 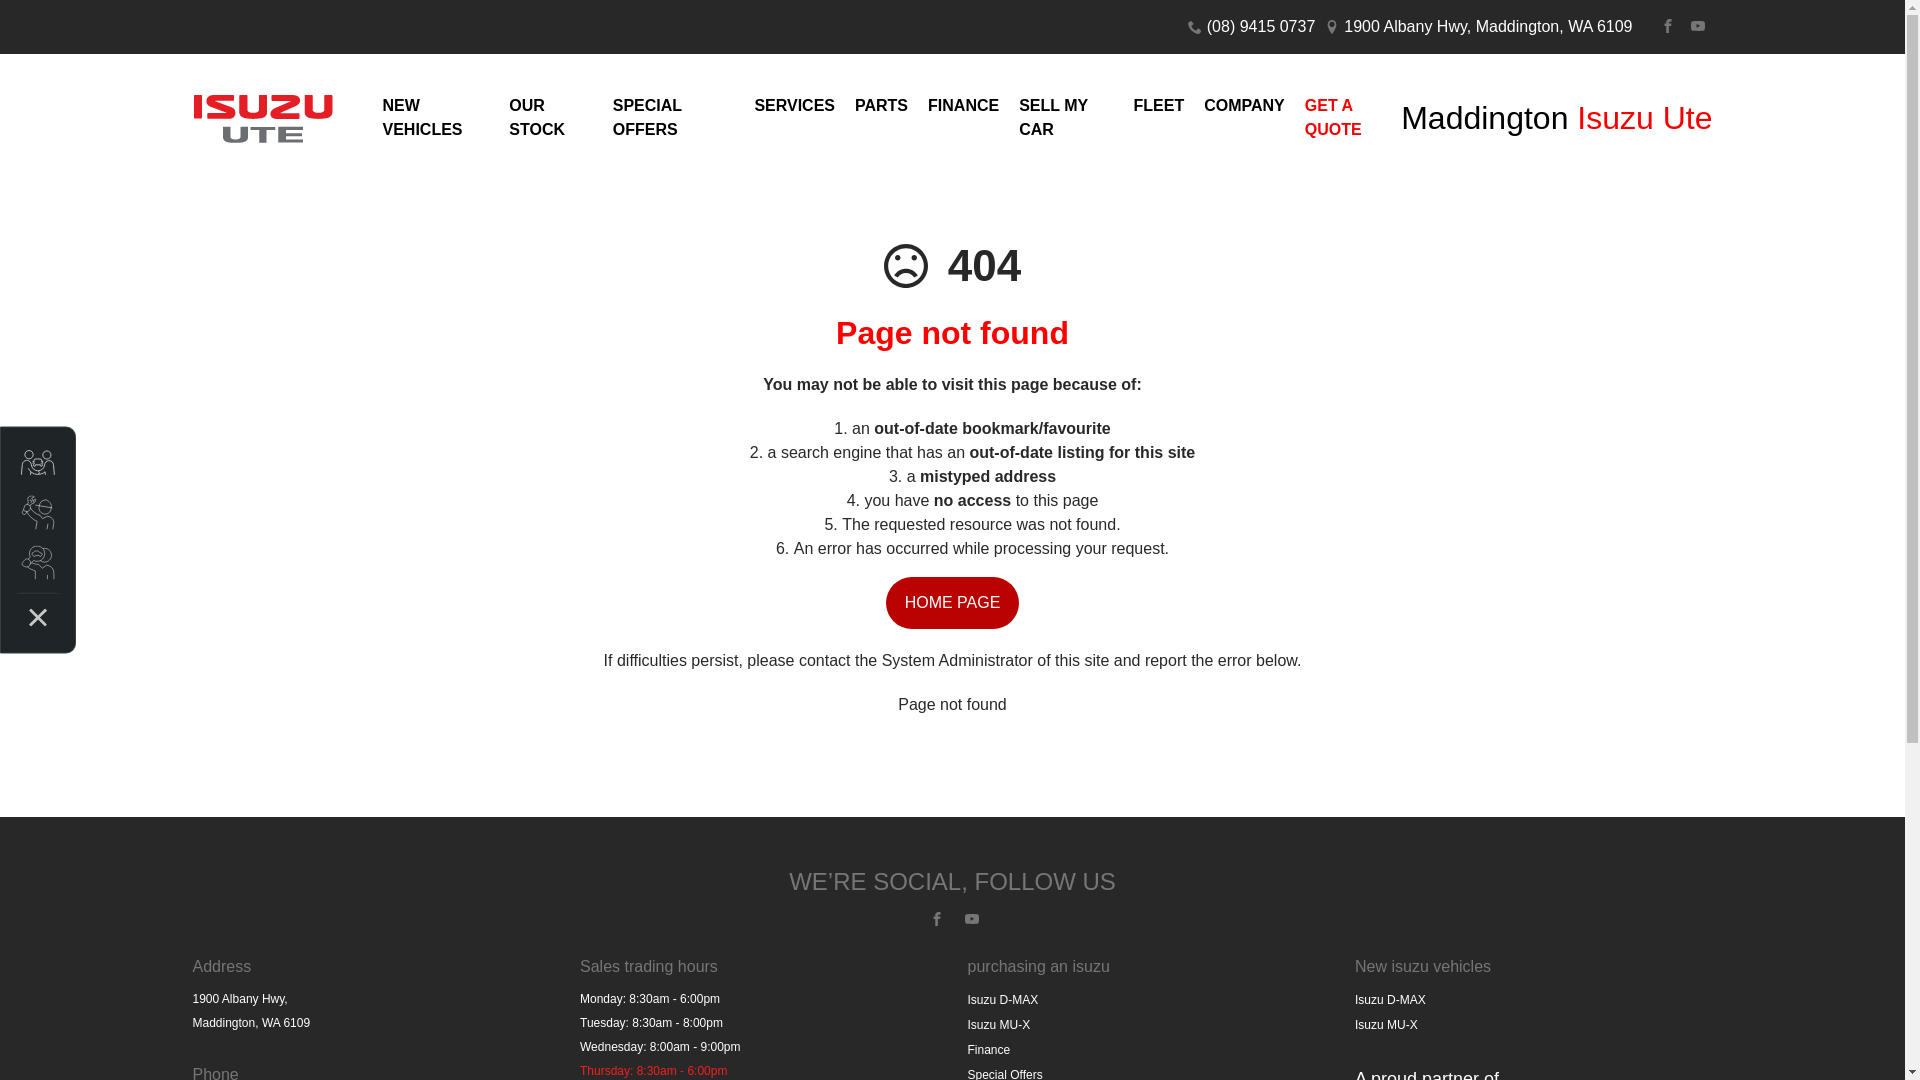 What do you see at coordinates (1004, 1000) in the screenshot?
I see `Isuzu D-MAX` at bounding box center [1004, 1000].